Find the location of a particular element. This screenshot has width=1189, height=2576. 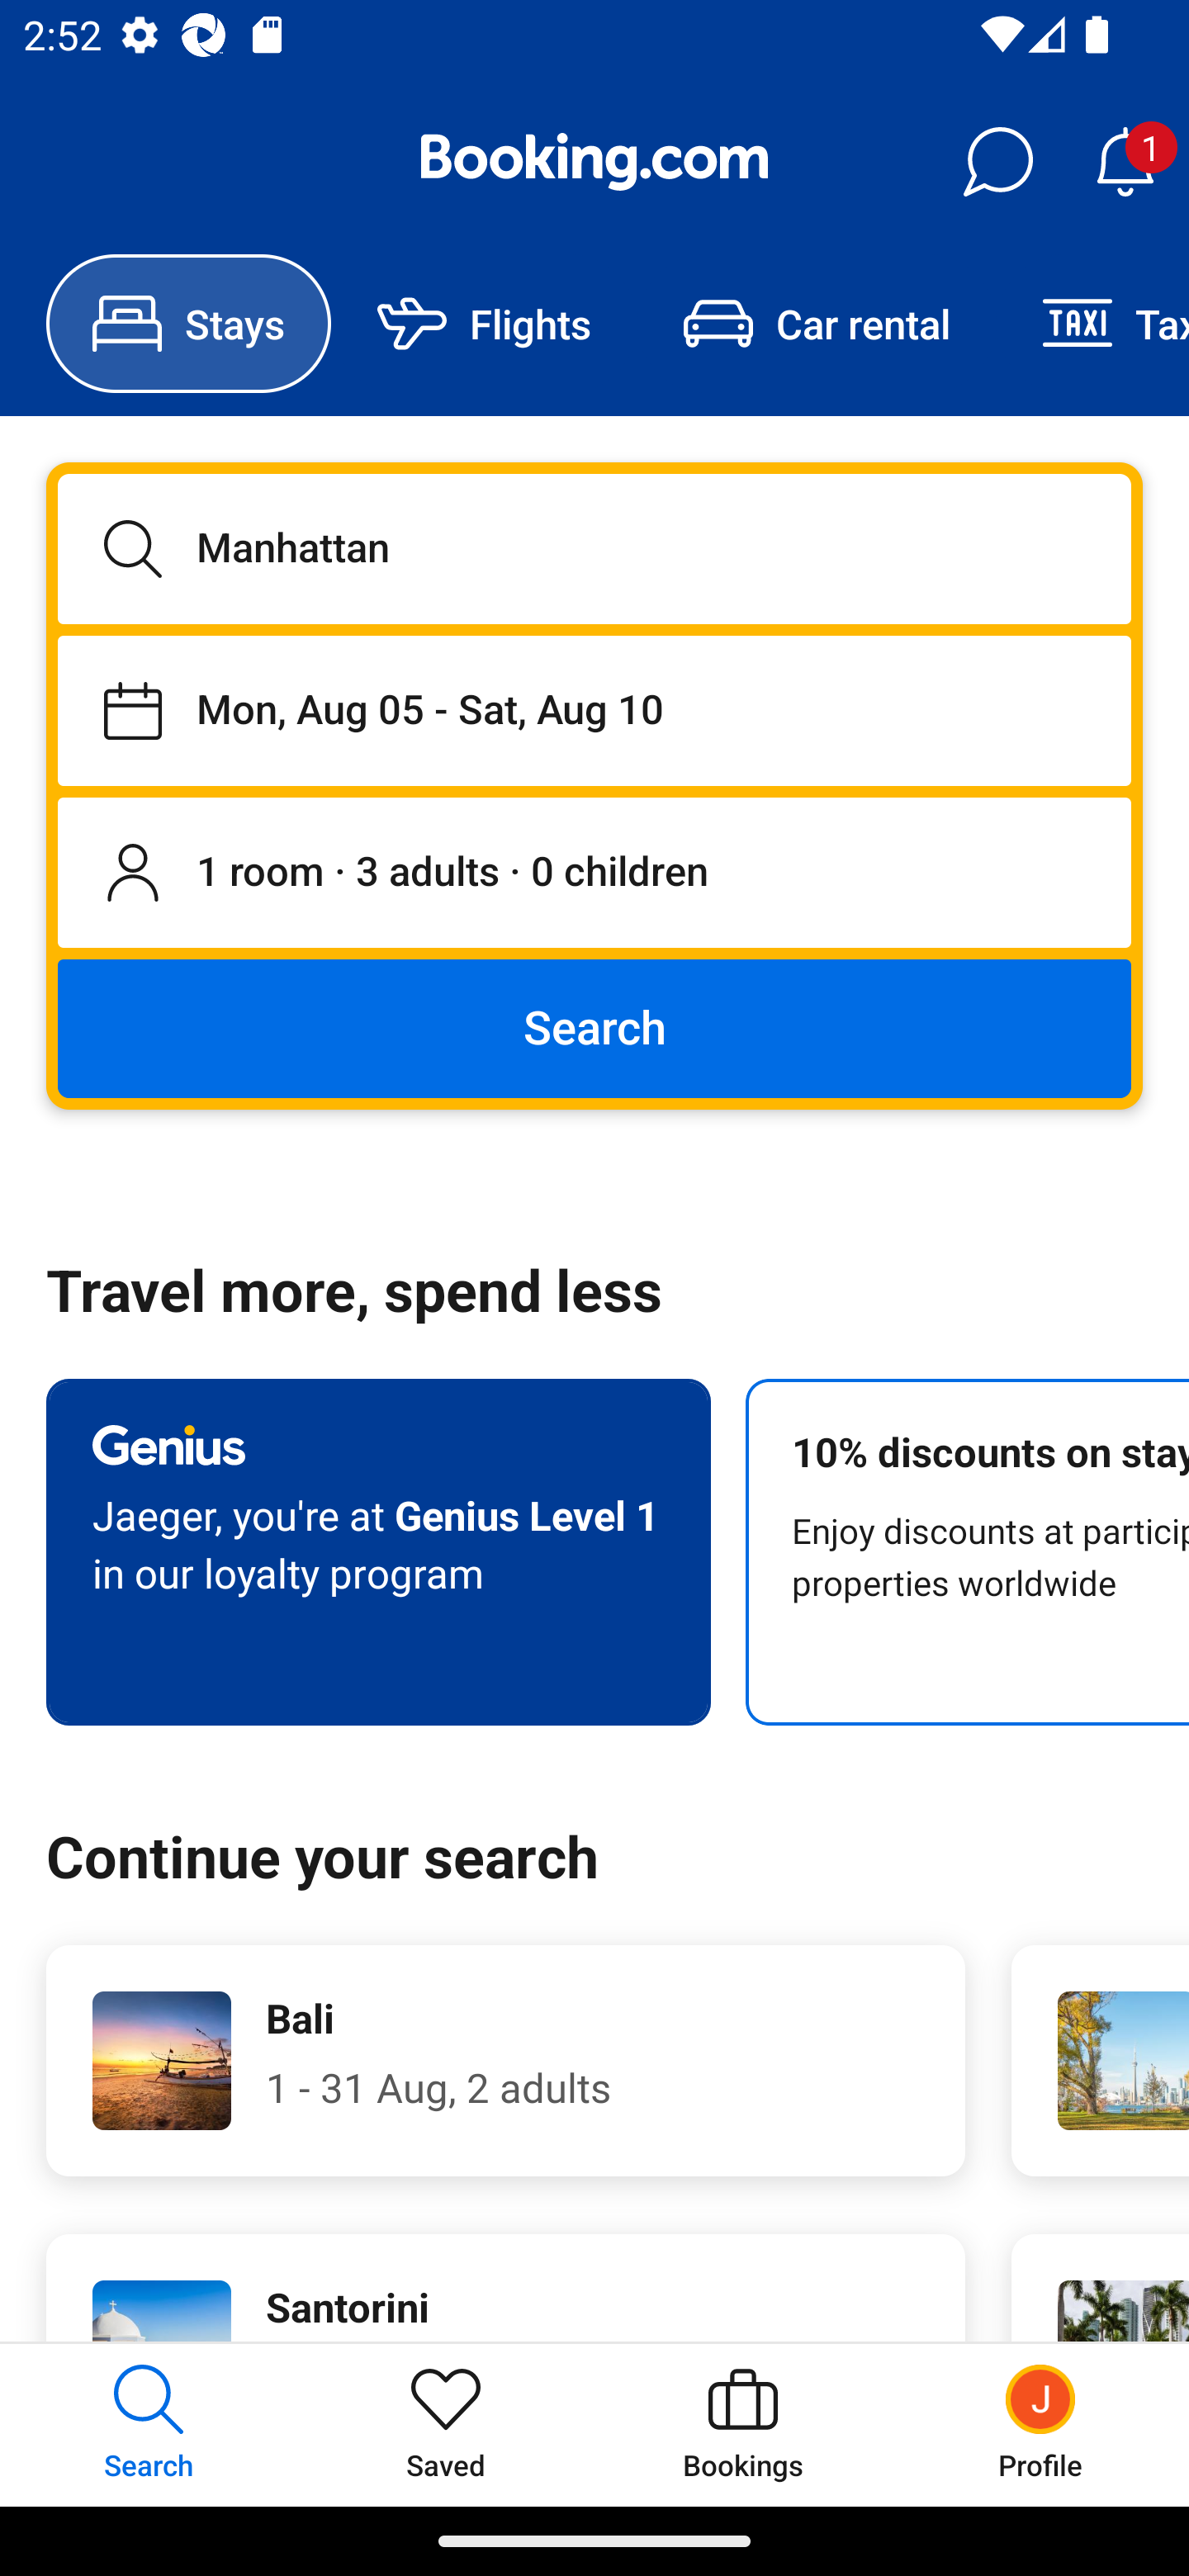

Taxi is located at coordinates (1092, 324).